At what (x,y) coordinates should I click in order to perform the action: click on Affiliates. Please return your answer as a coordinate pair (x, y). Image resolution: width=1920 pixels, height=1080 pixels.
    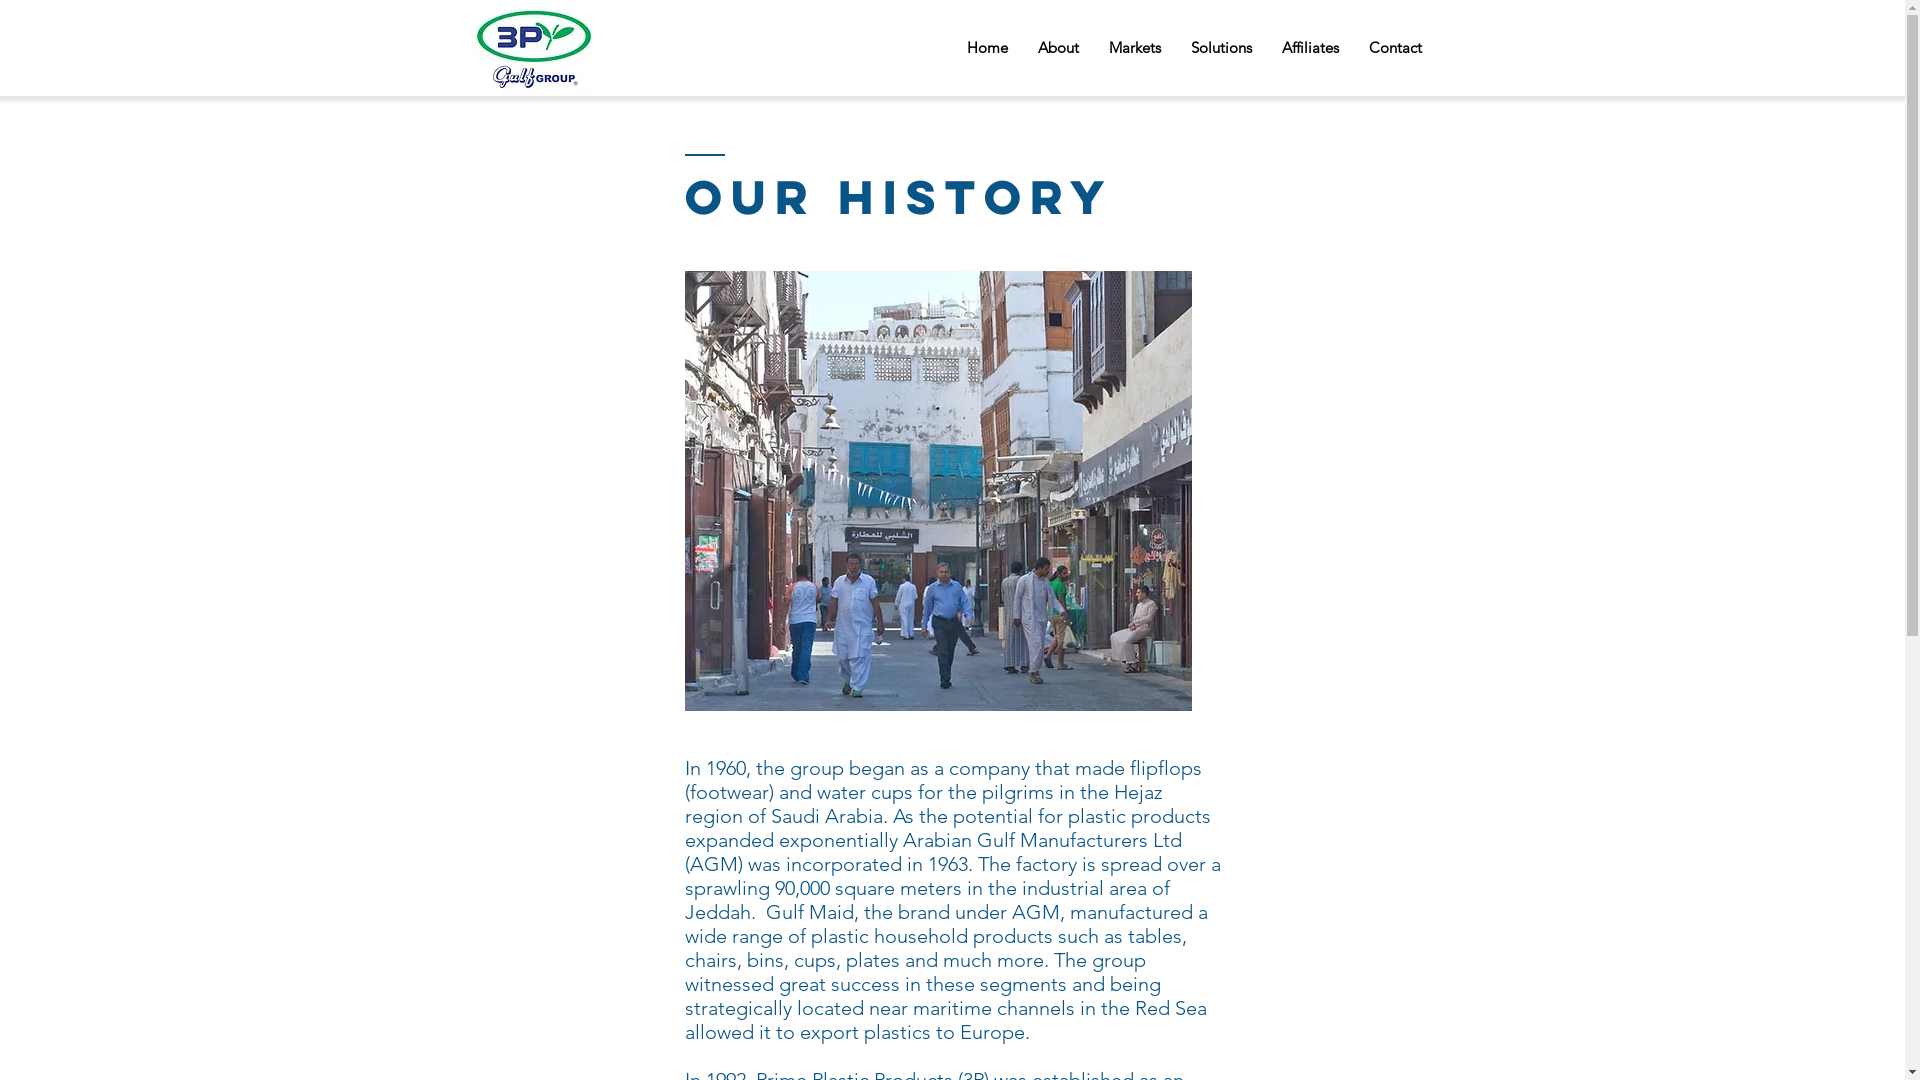
    Looking at the image, I should click on (1310, 48).